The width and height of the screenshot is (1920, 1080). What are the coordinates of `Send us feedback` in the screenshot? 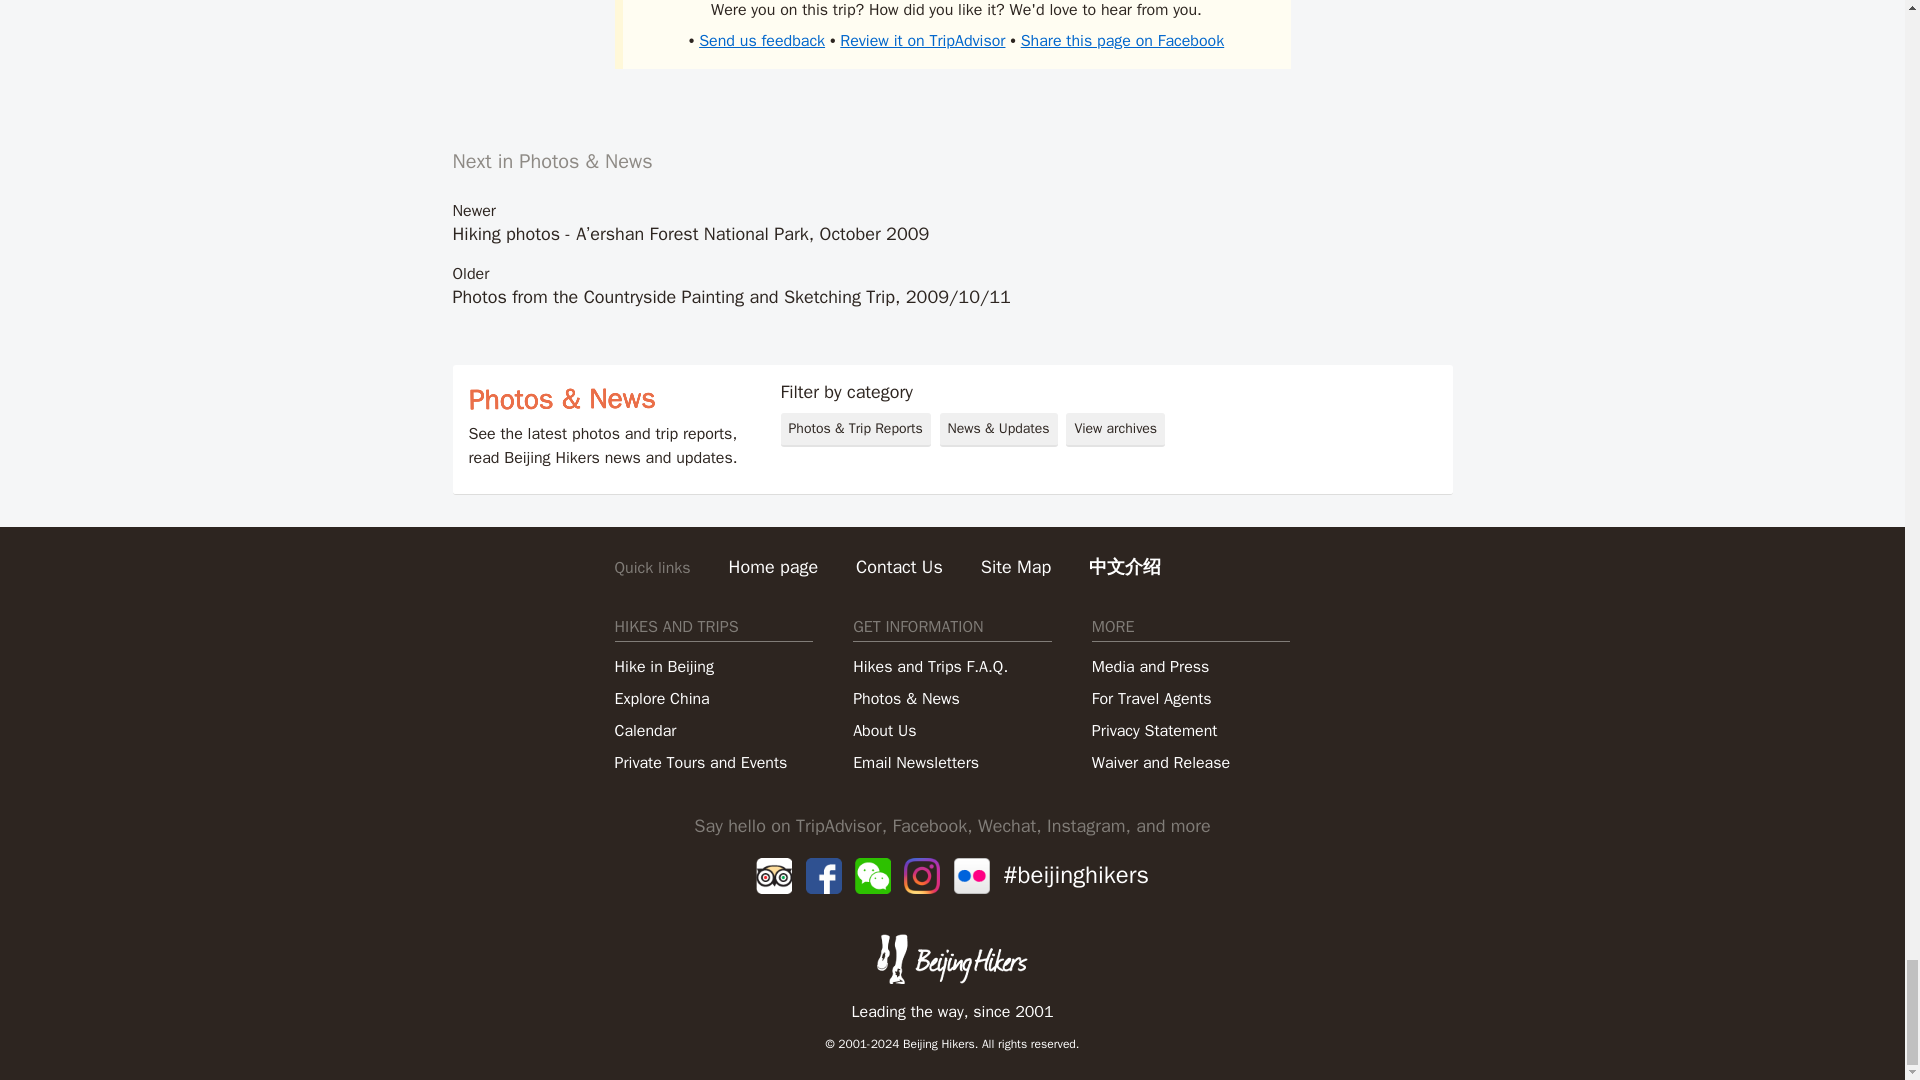 It's located at (762, 40).